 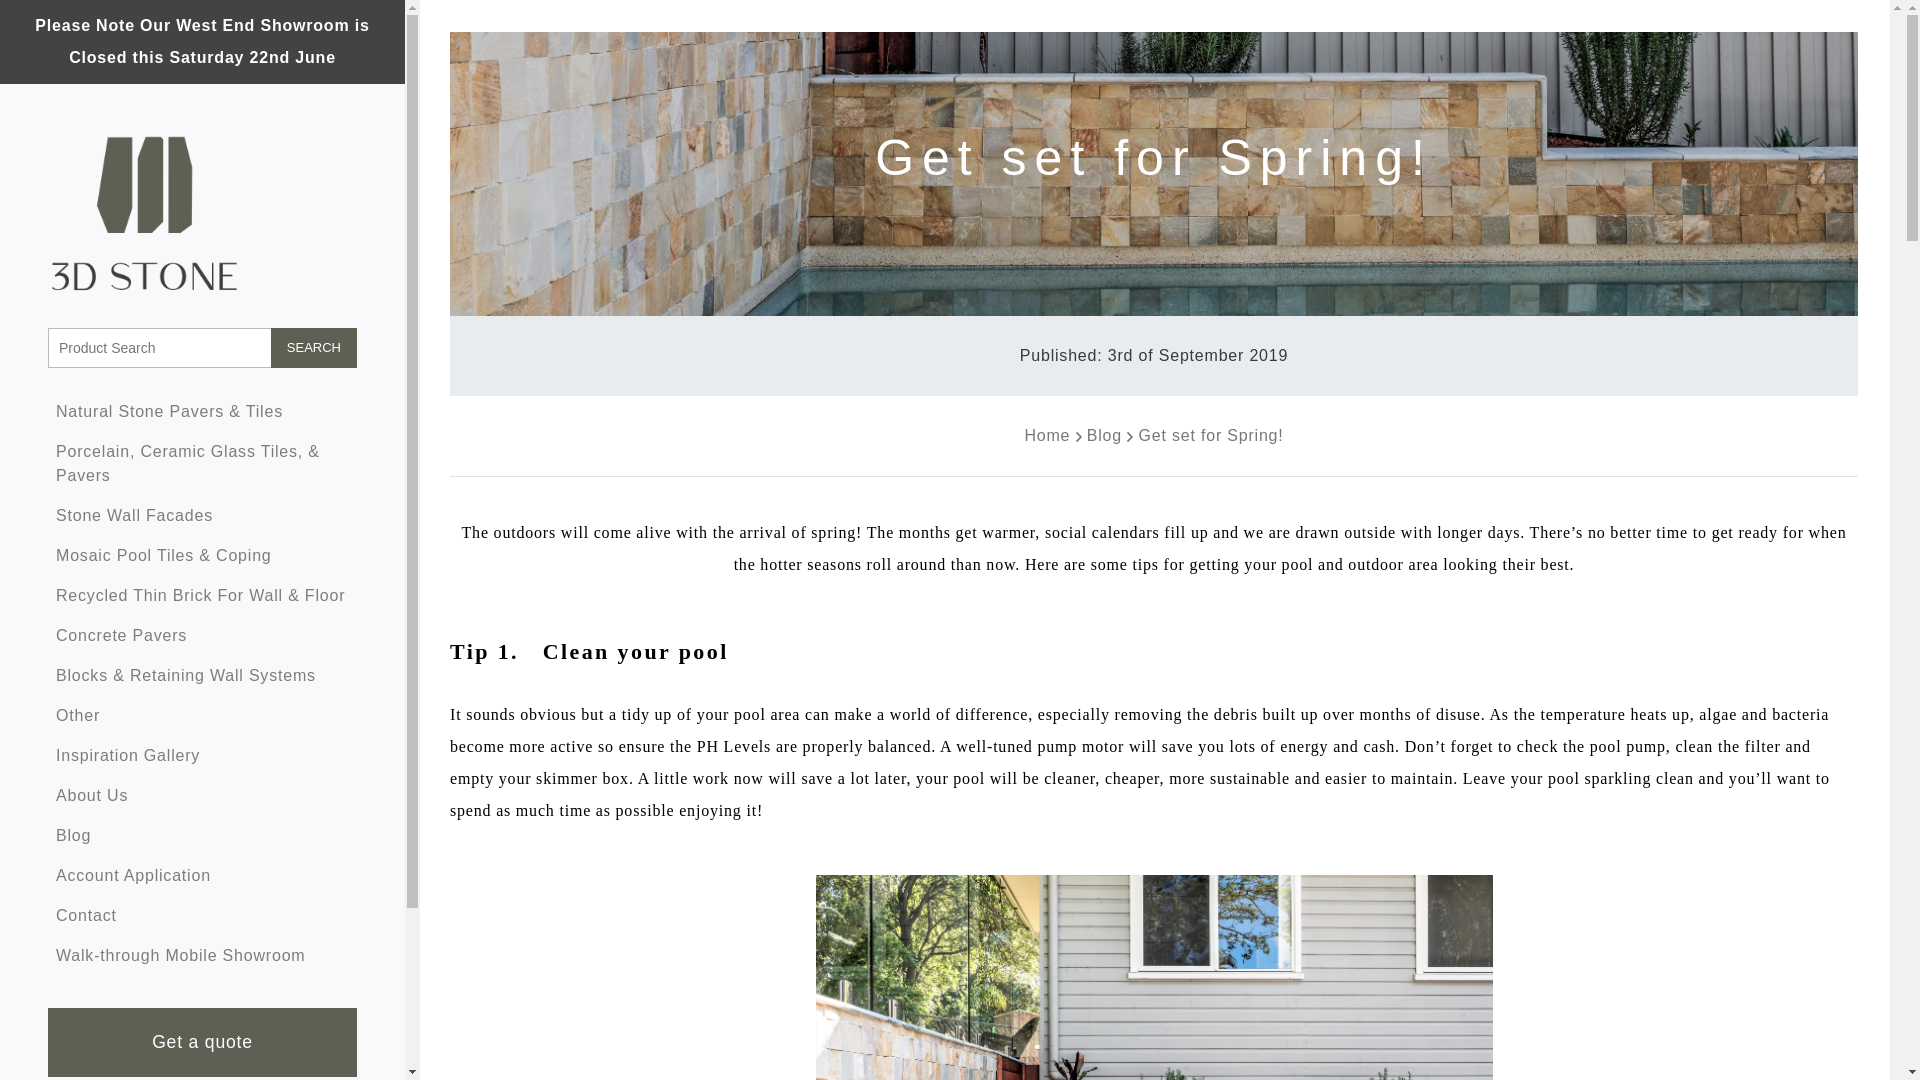 I want to click on Search, so click(x=314, y=348).